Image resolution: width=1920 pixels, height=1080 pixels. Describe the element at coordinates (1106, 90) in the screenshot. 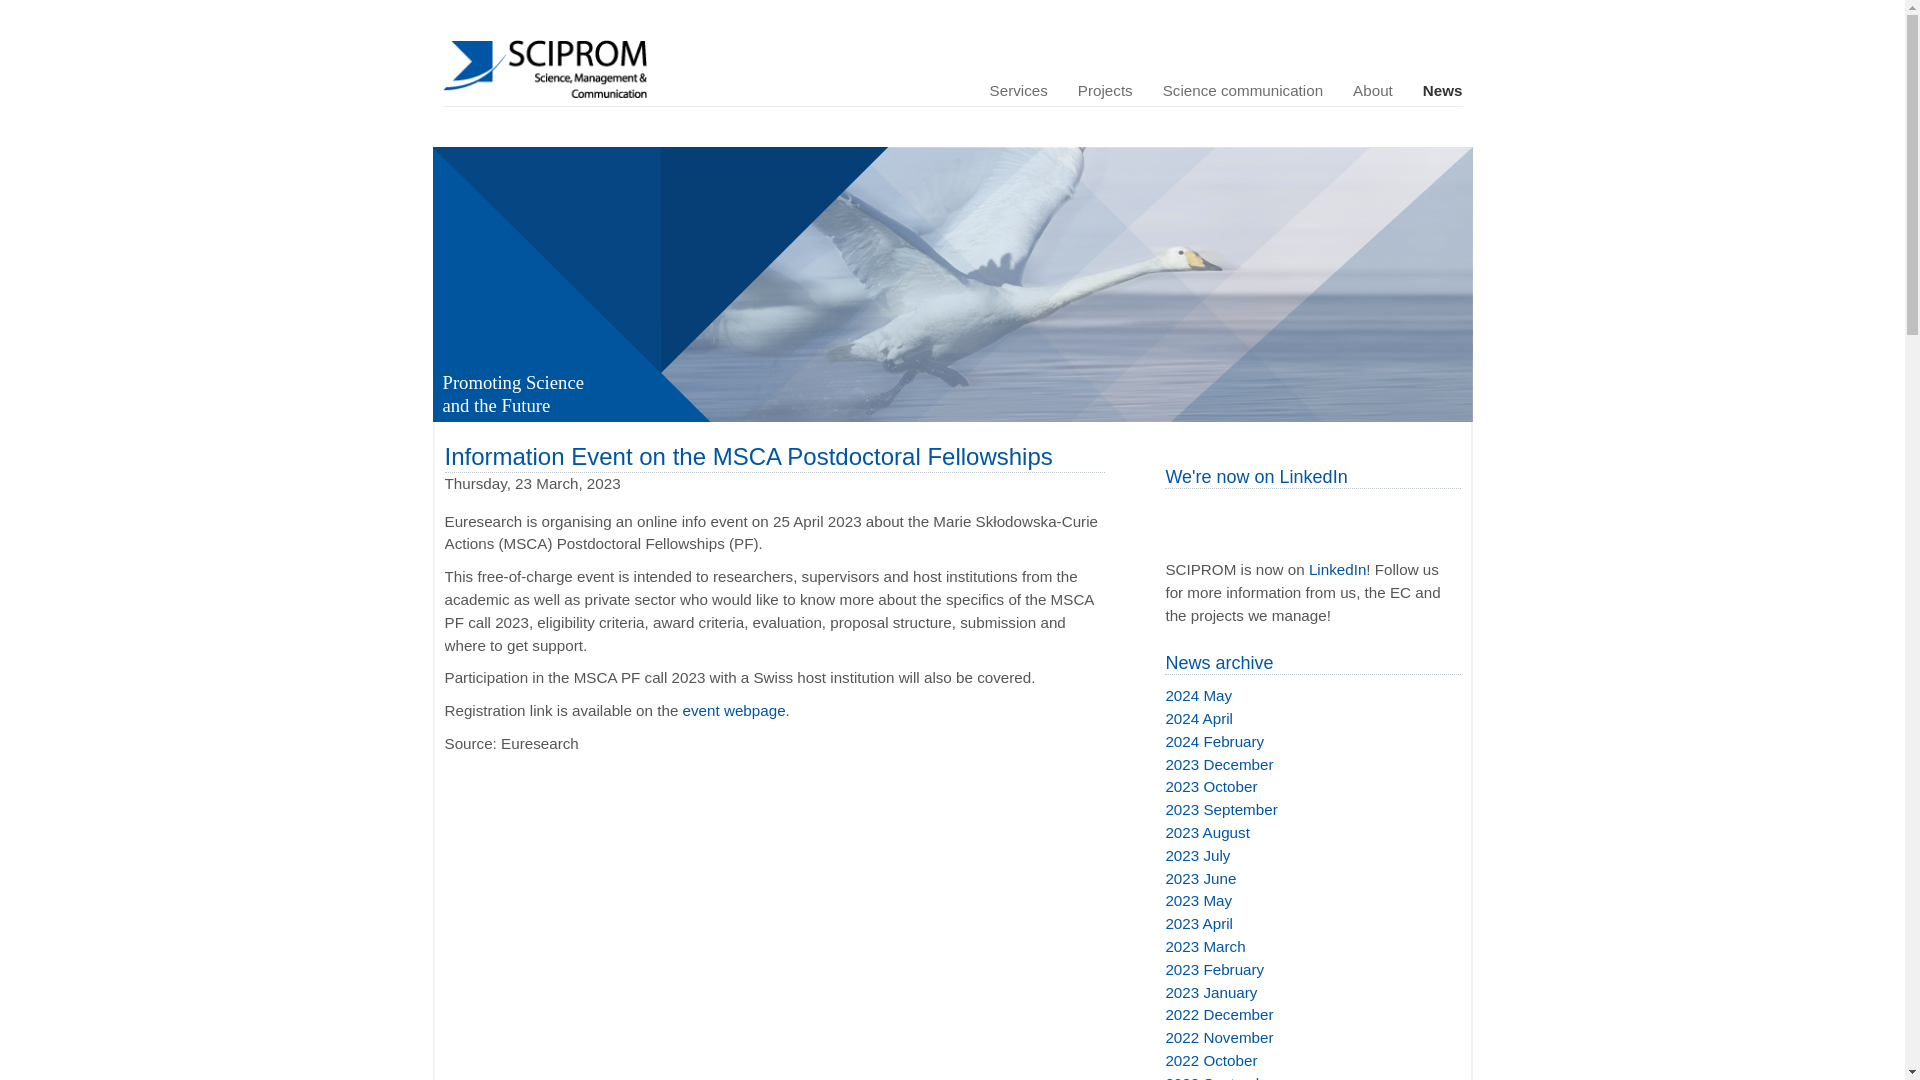

I see `Projects` at that location.